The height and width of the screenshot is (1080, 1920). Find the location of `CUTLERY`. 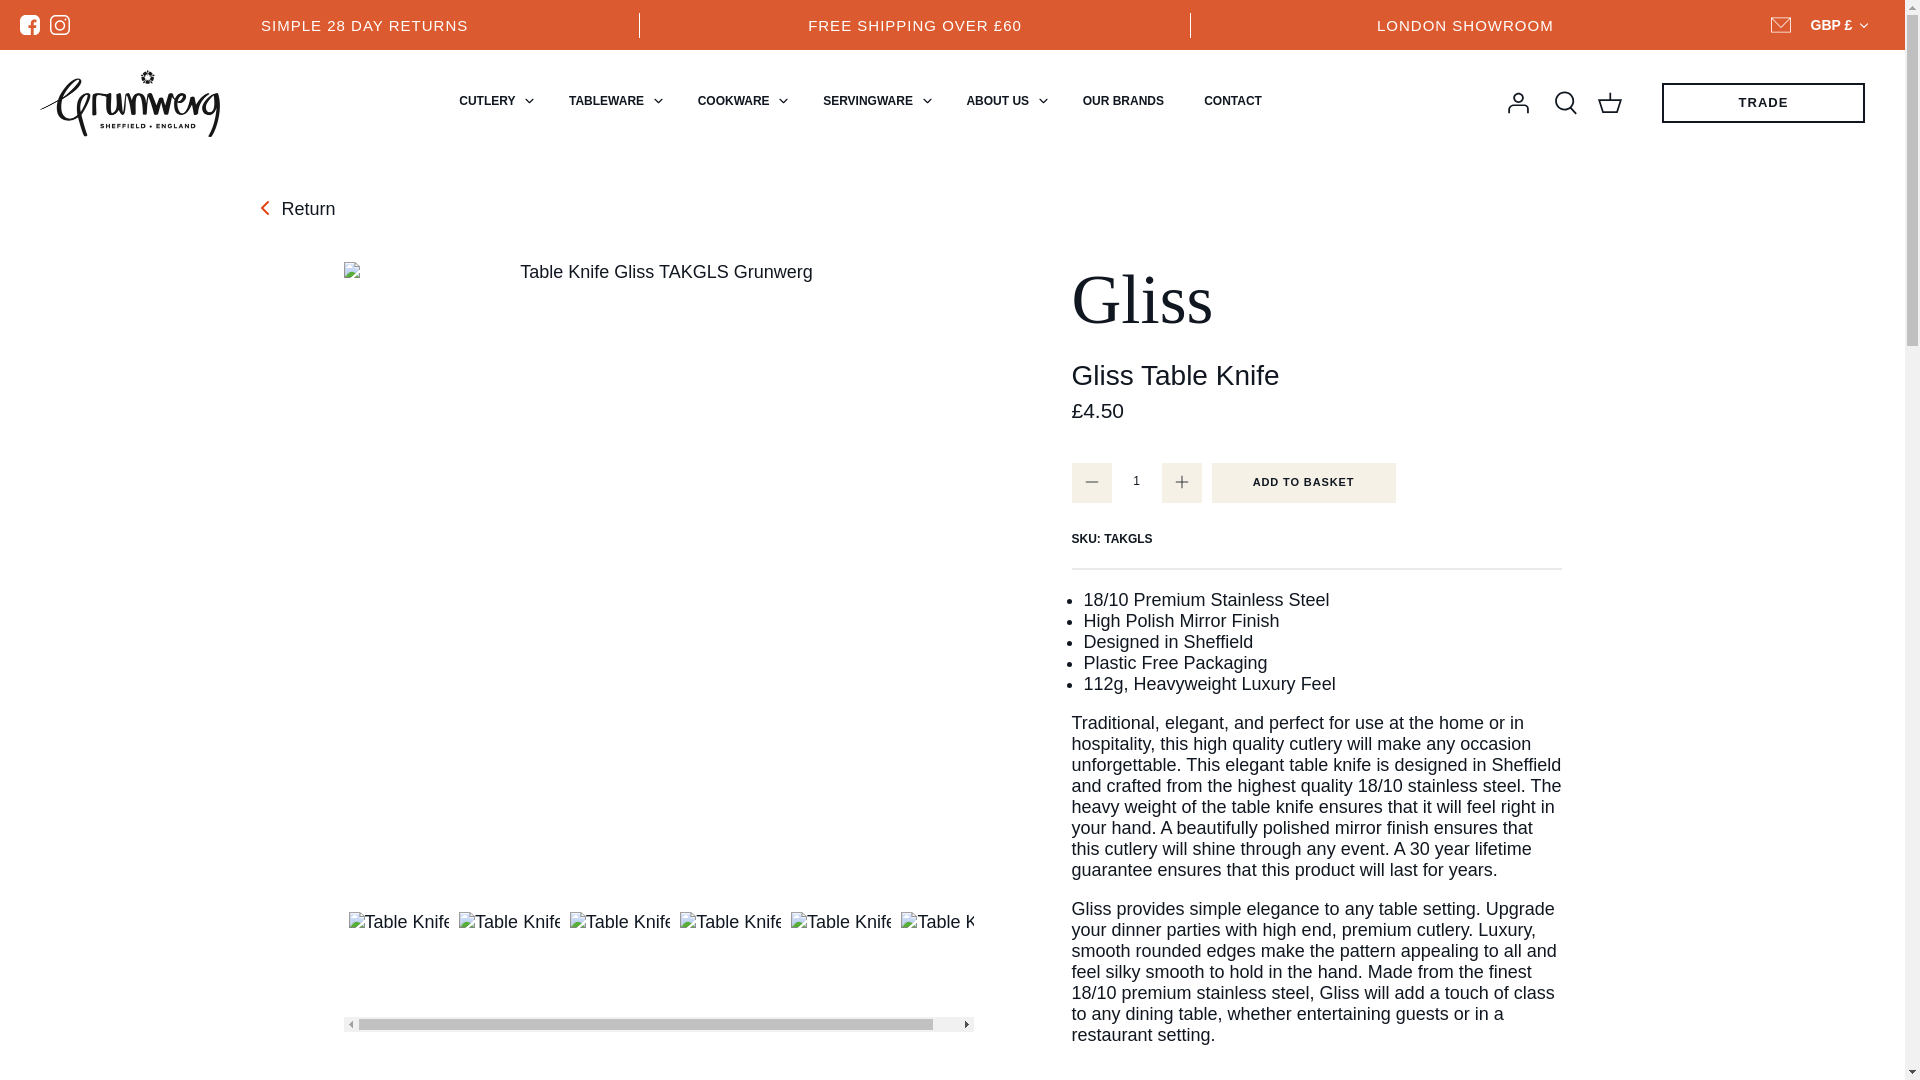

CUTLERY is located at coordinates (487, 101).